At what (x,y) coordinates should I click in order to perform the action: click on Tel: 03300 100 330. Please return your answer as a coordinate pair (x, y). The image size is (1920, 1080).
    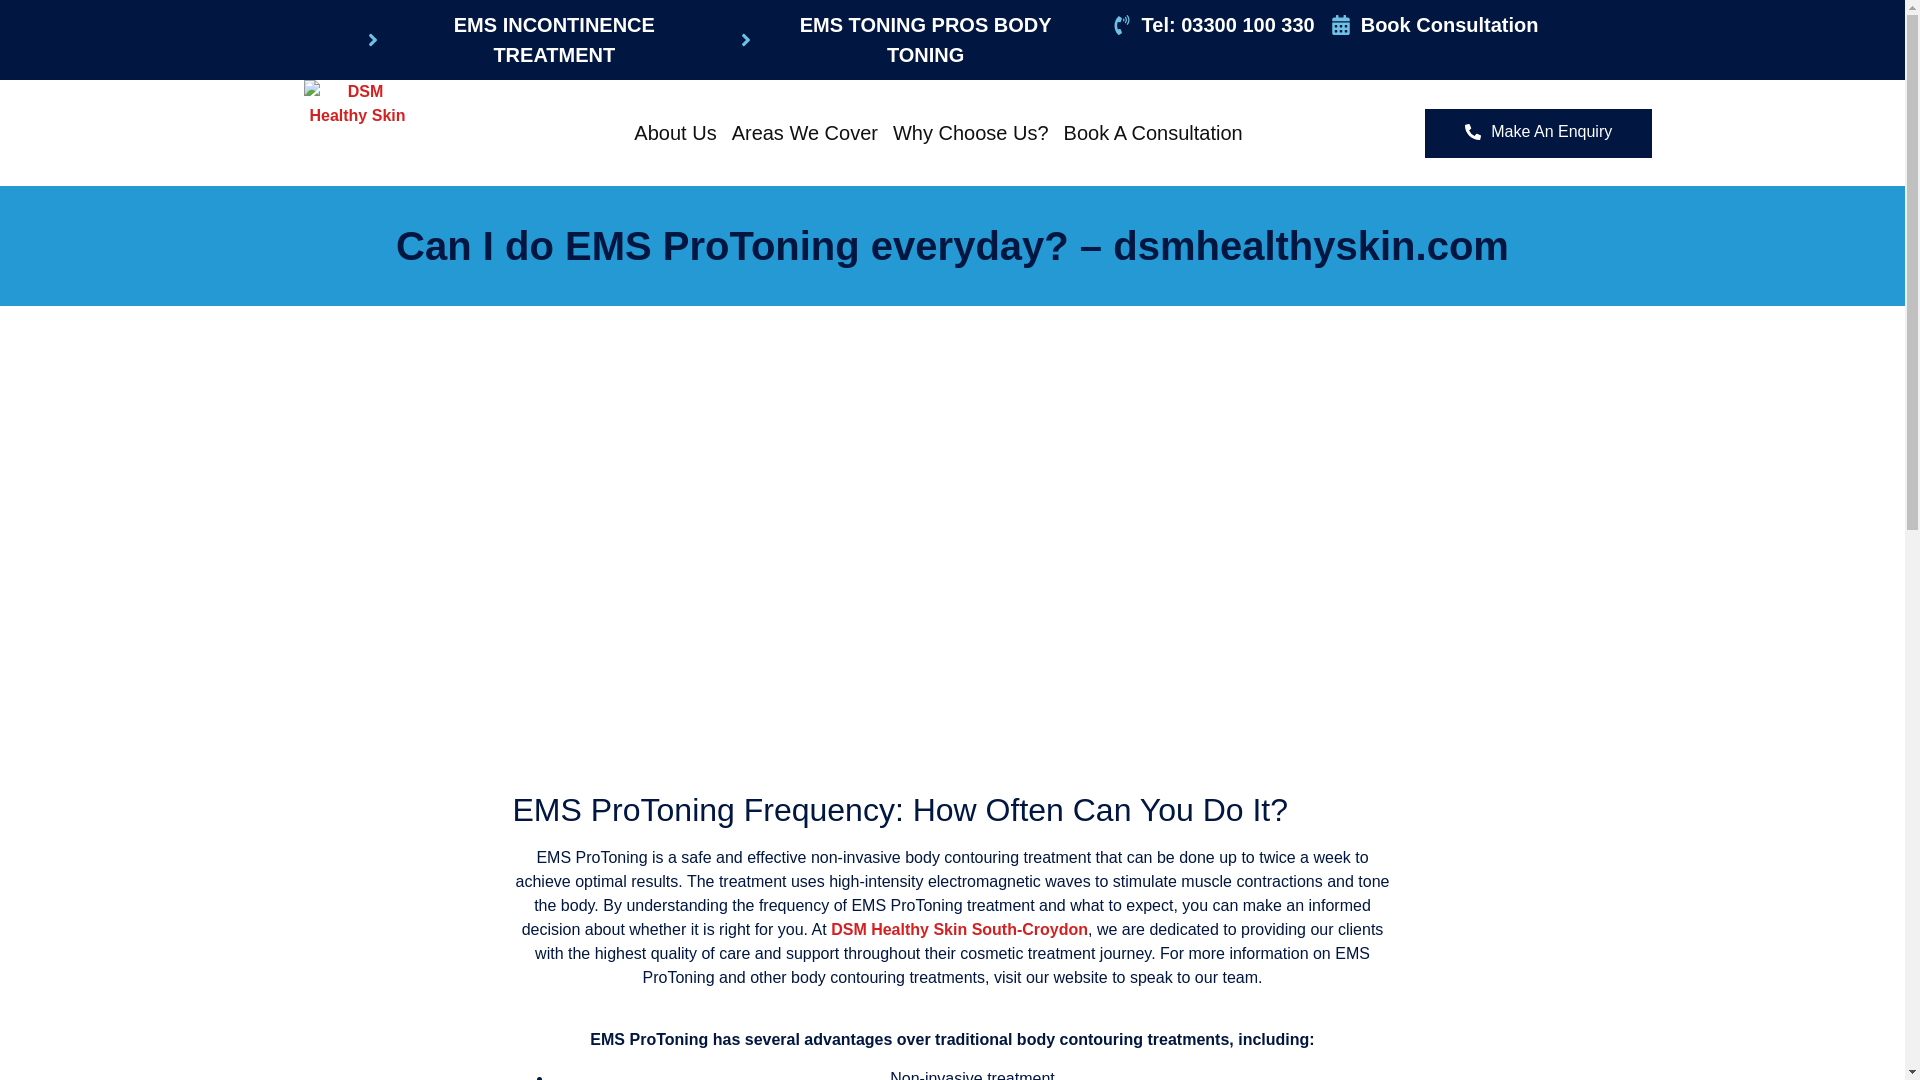
    Looking at the image, I should click on (1213, 24).